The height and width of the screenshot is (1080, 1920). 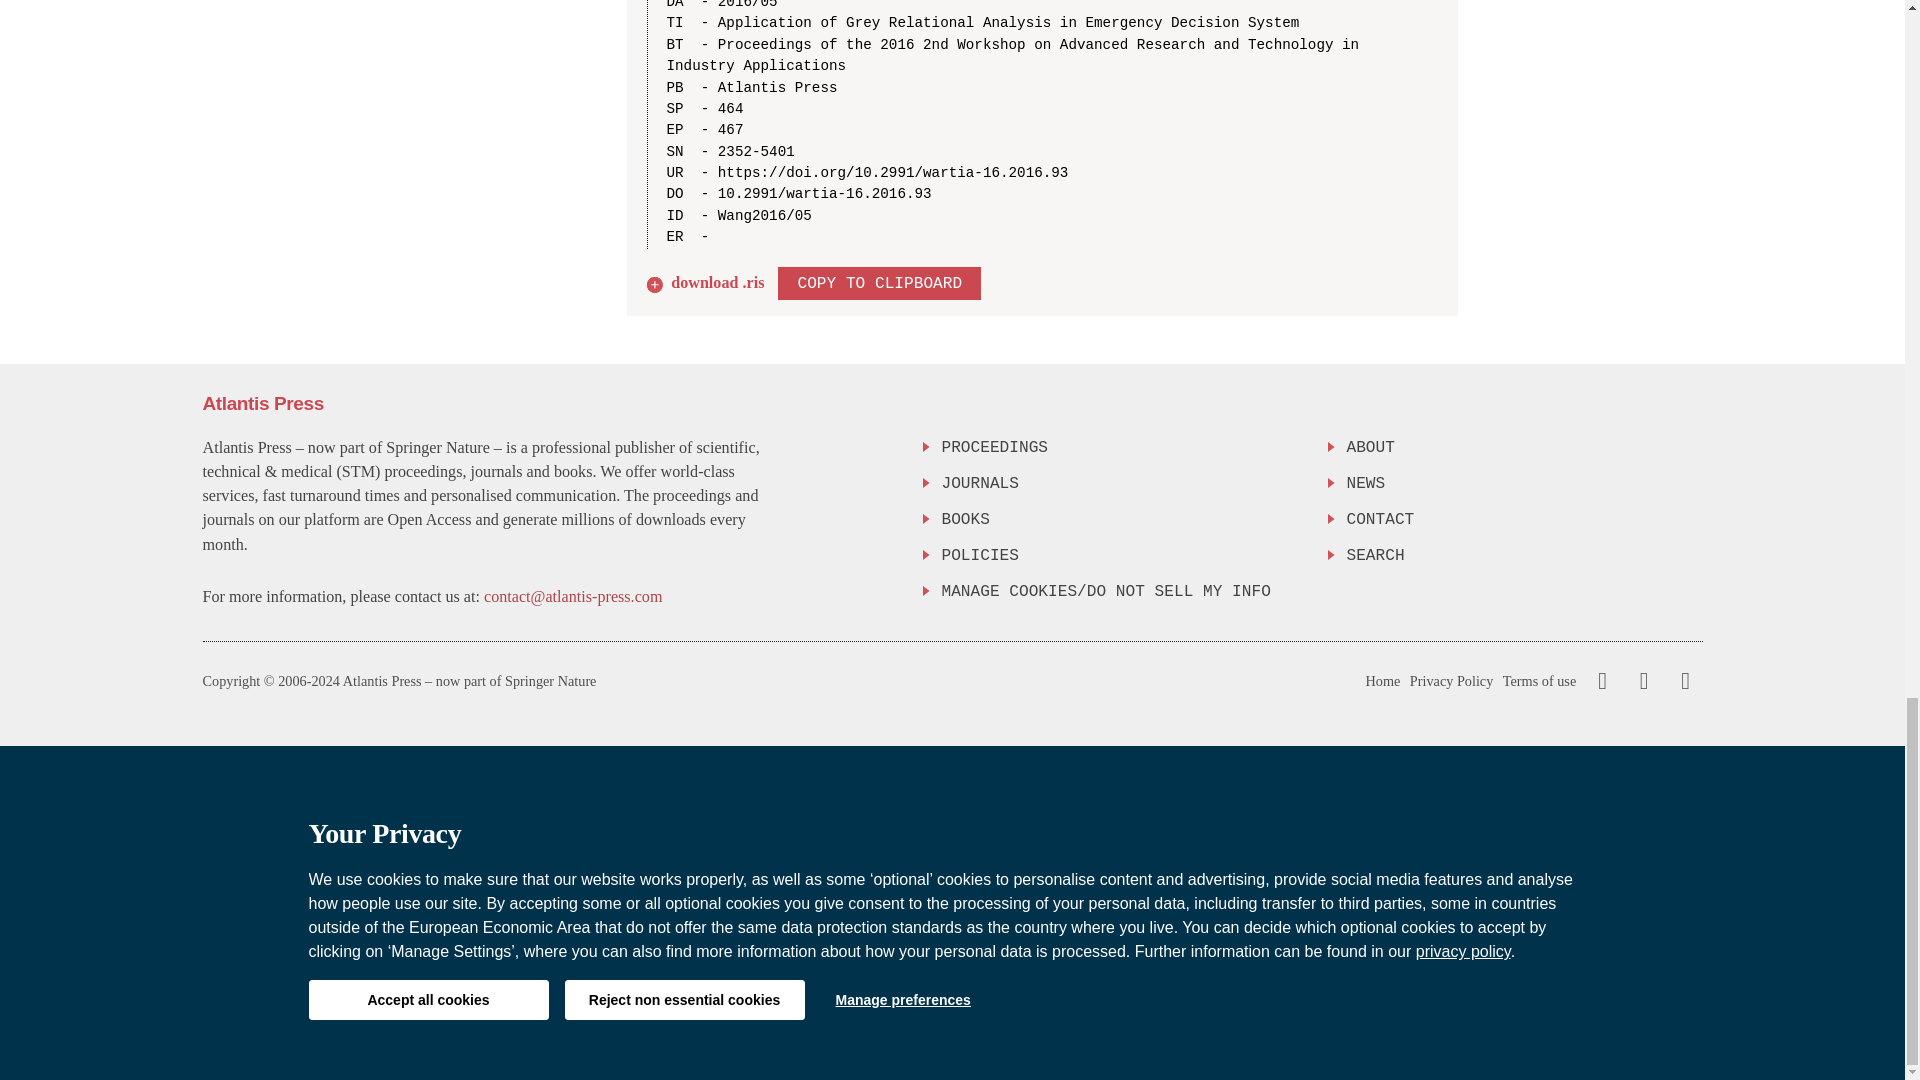 I want to click on Twitter, so click(x=1639, y=681).